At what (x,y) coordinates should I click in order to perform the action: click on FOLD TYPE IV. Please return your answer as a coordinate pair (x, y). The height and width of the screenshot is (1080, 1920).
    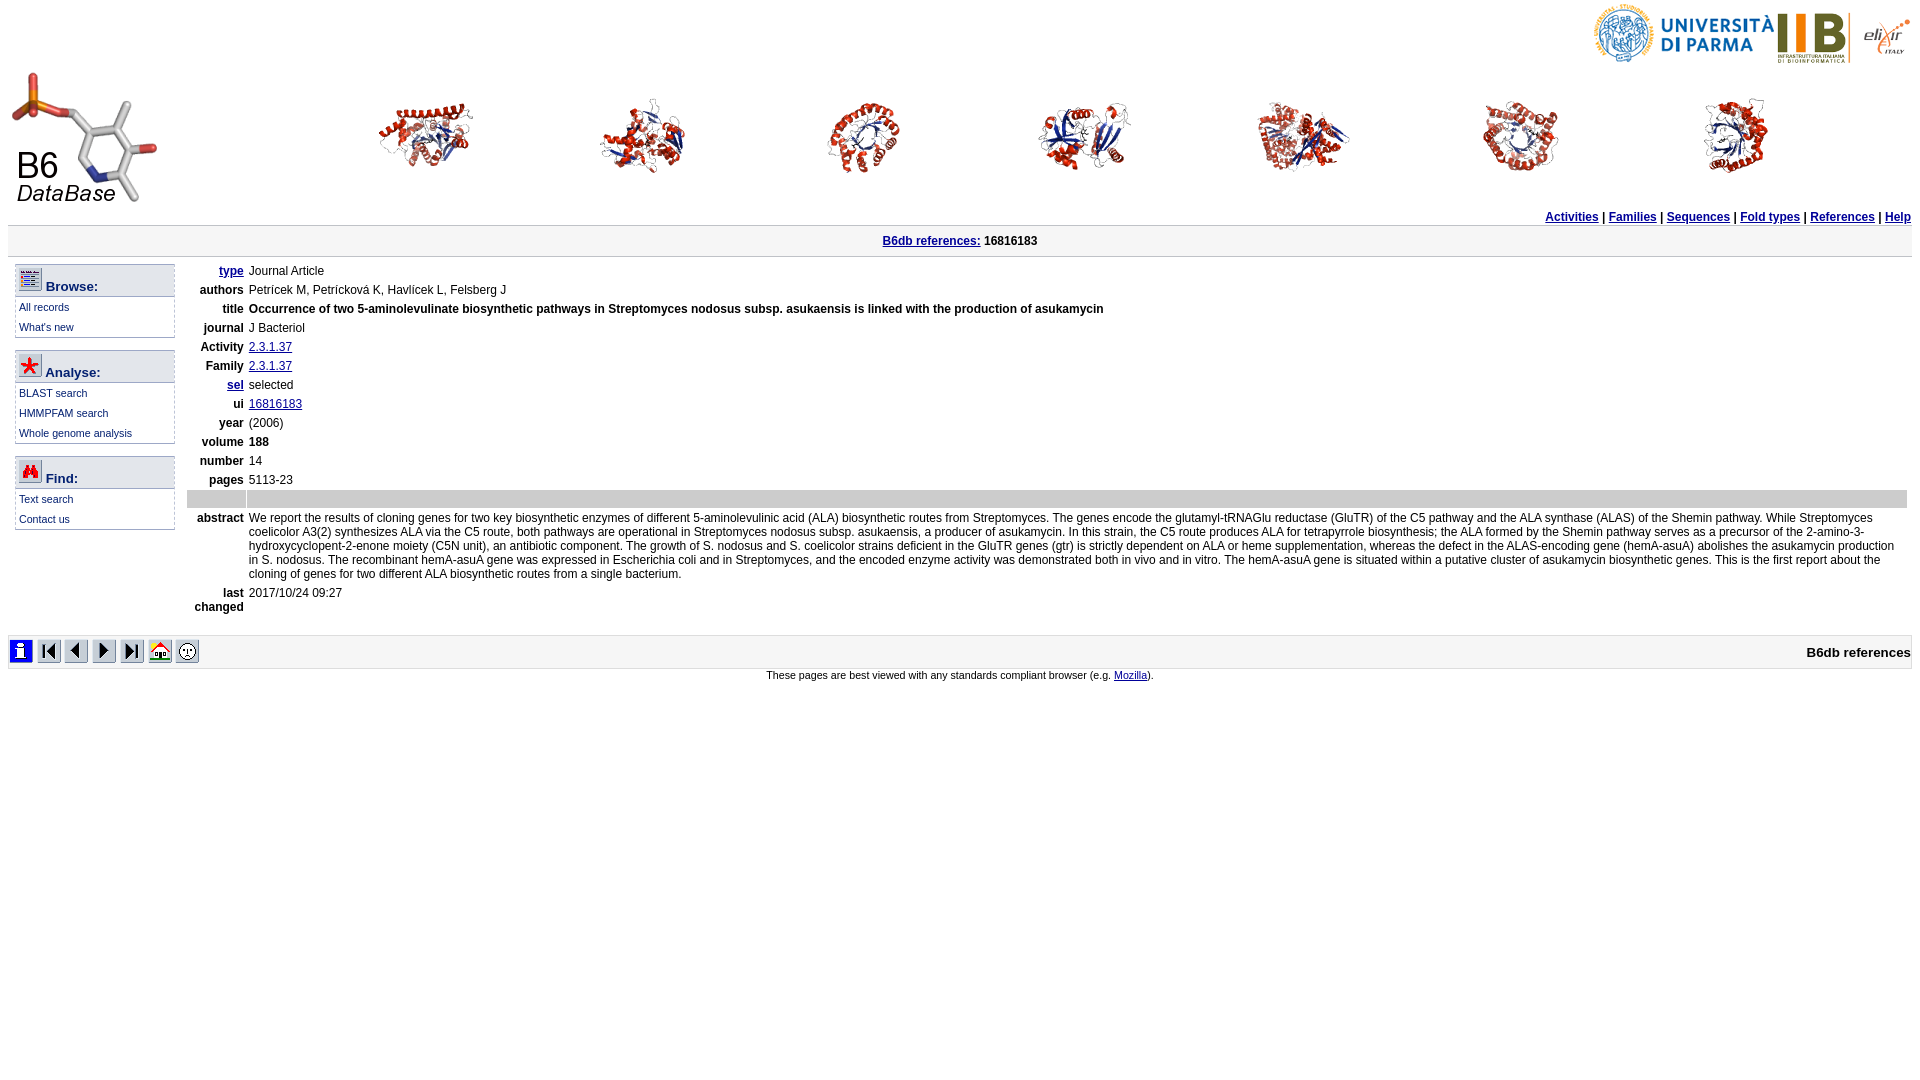
    Looking at the image, I should click on (1084, 136).